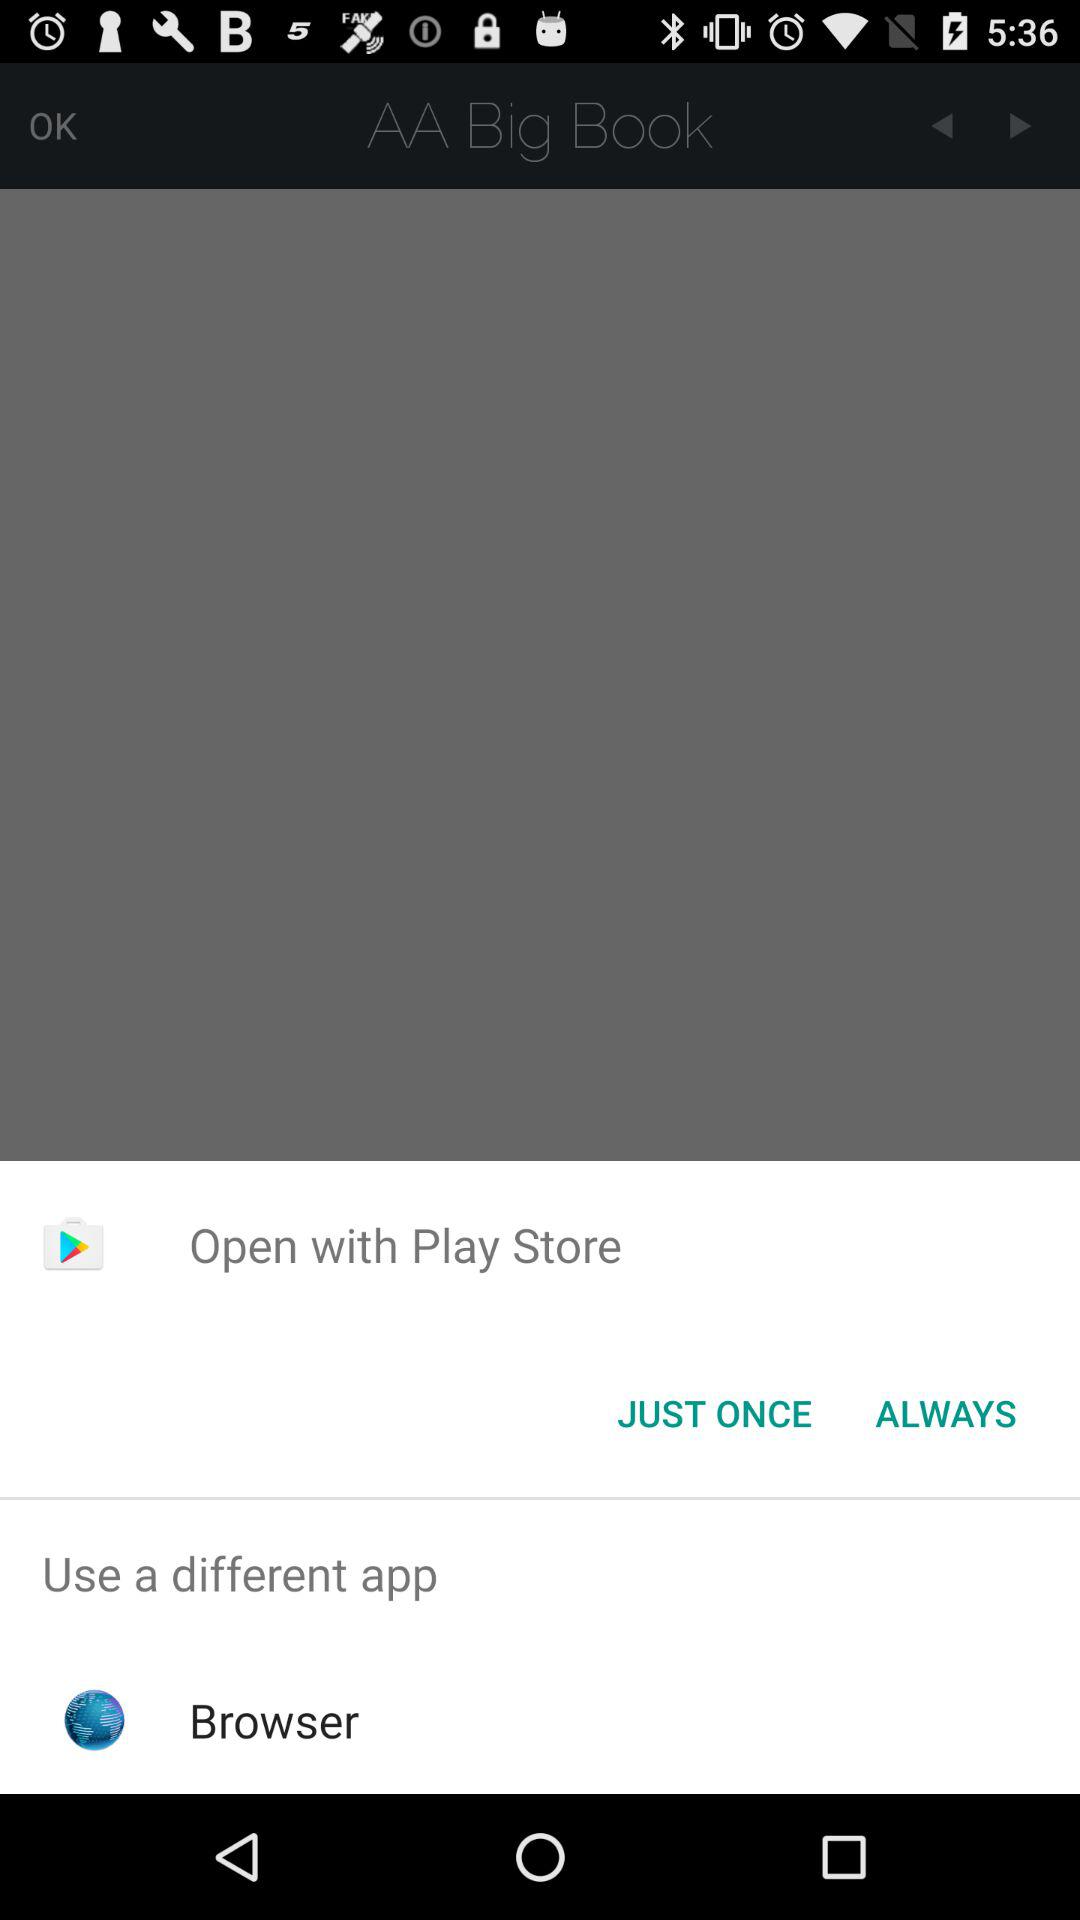  What do you see at coordinates (946, 1413) in the screenshot?
I see `swipe until always icon` at bounding box center [946, 1413].